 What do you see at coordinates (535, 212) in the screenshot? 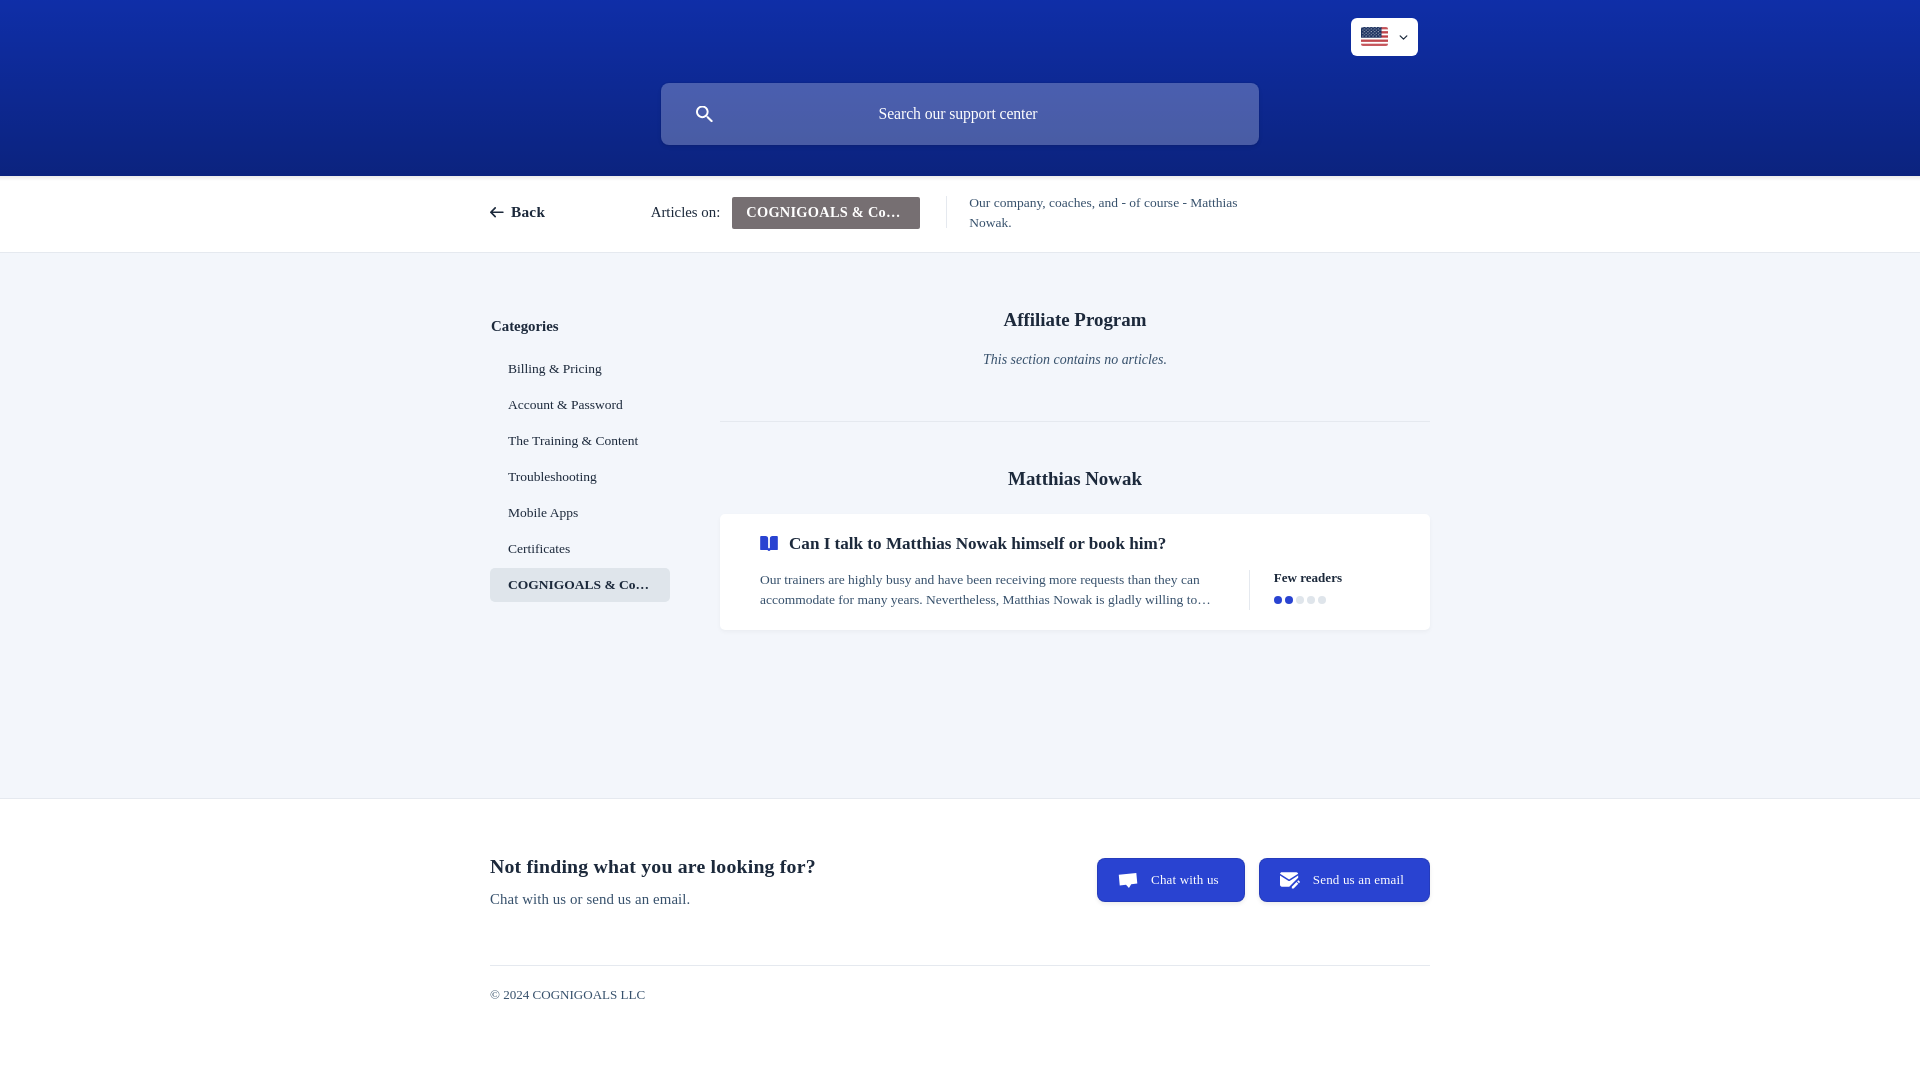
I see `Back` at bounding box center [535, 212].